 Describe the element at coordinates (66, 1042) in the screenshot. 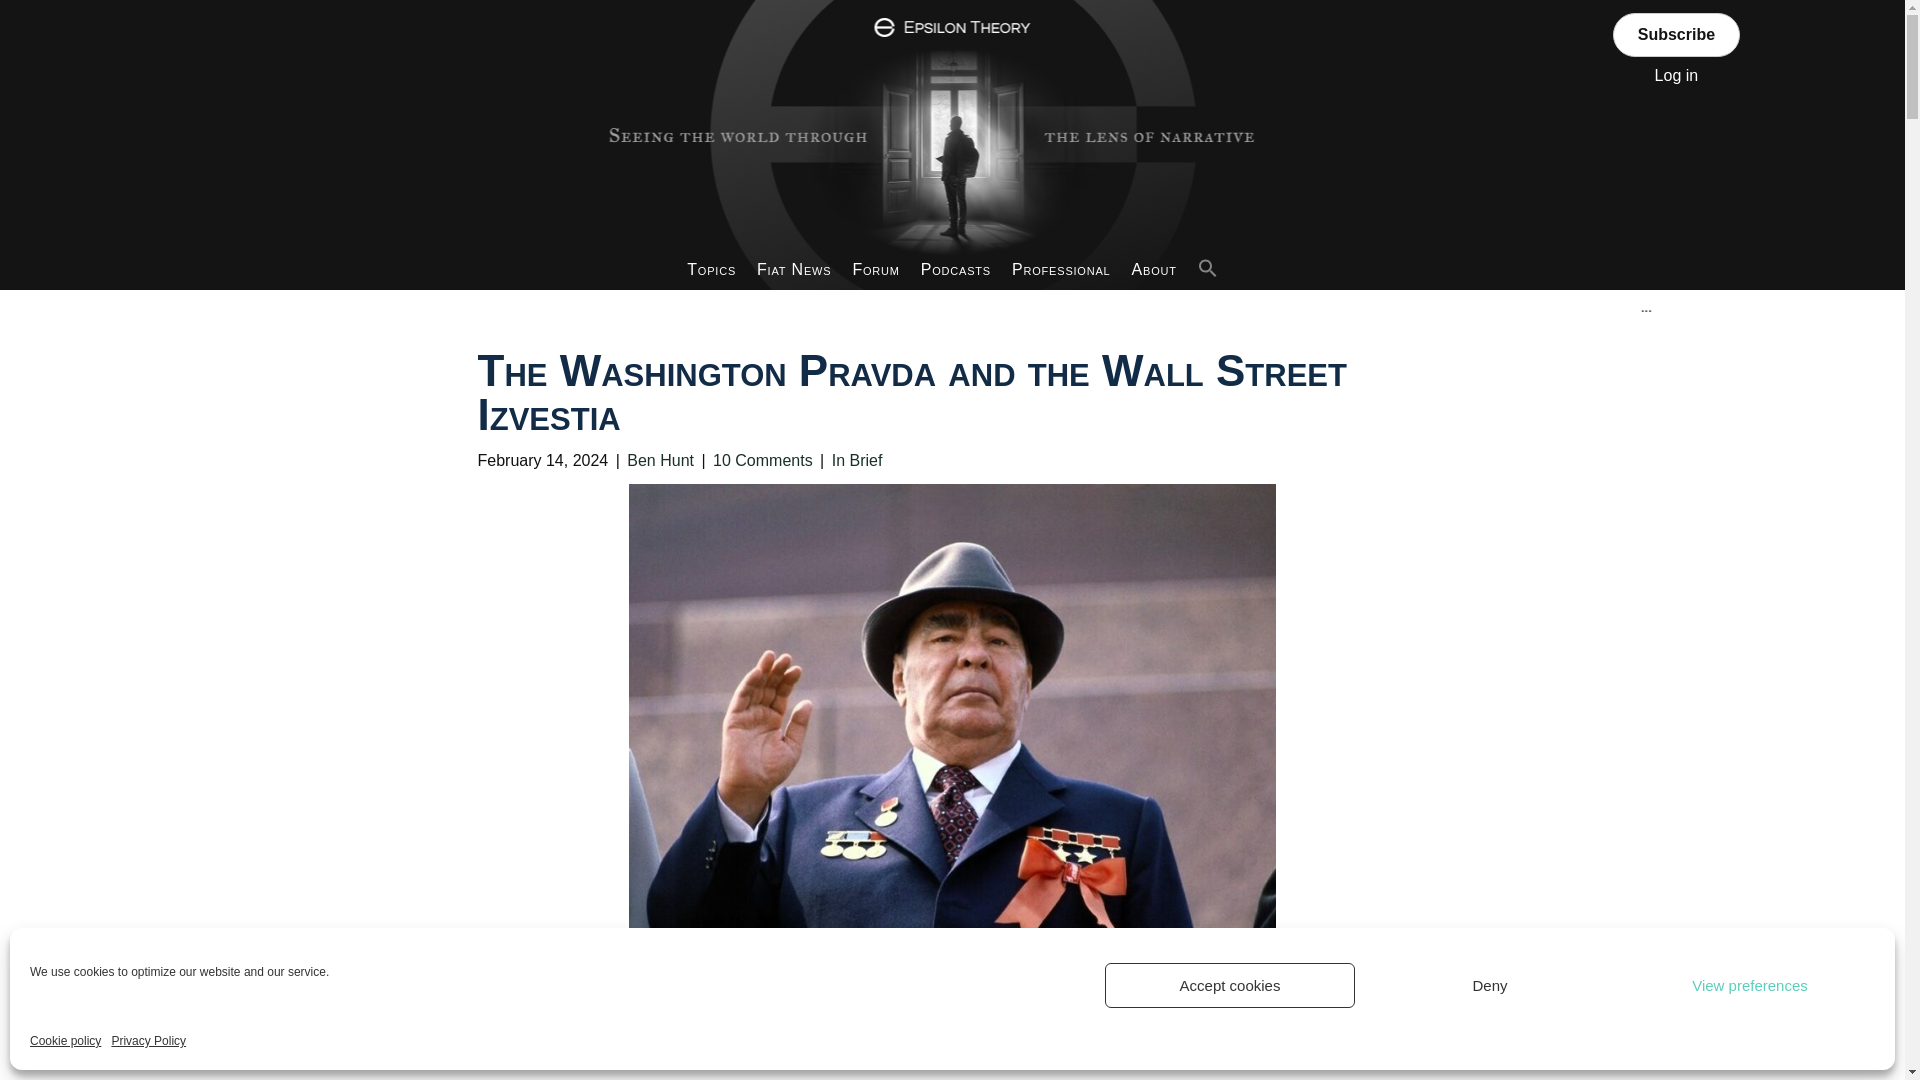

I see `Cookie policy` at that location.